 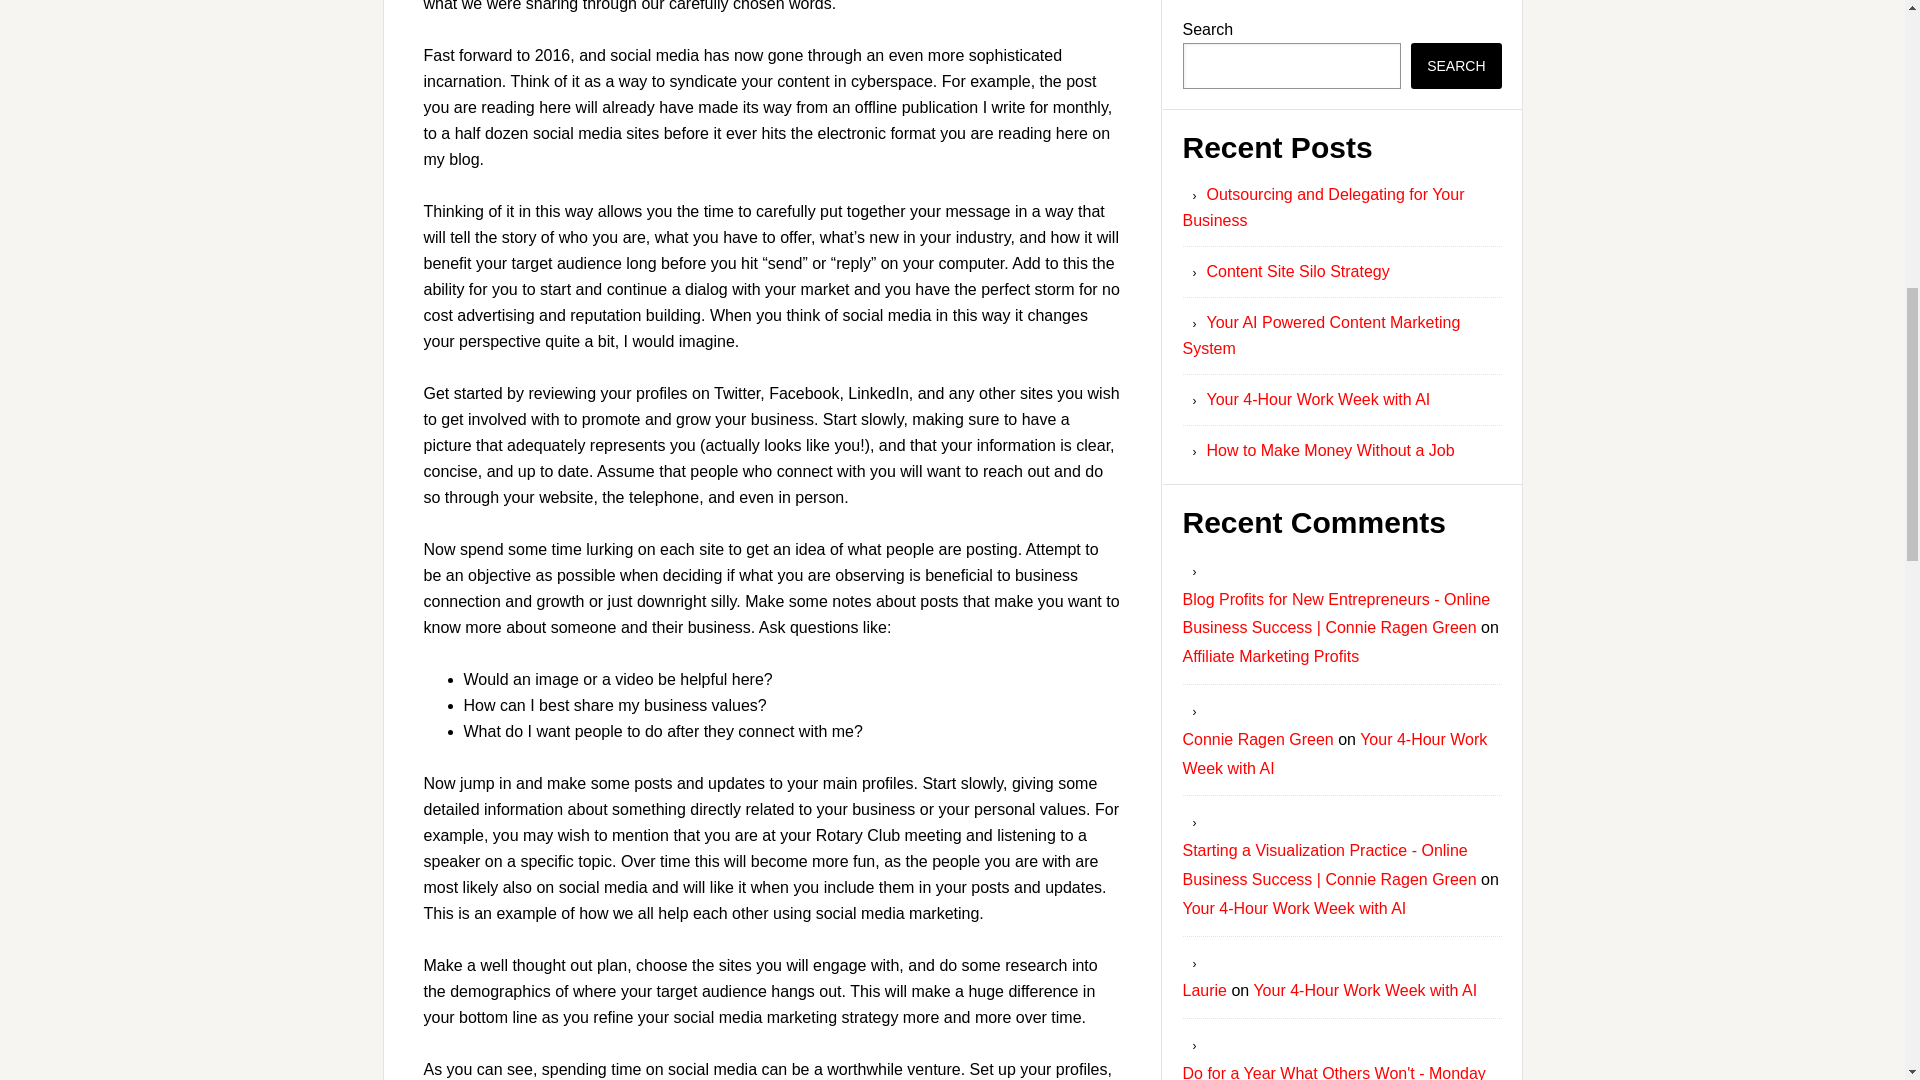 What do you see at coordinates (1322, 206) in the screenshot?
I see `Outsourcing and Delegating for Your Business` at bounding box center [1322, 206].